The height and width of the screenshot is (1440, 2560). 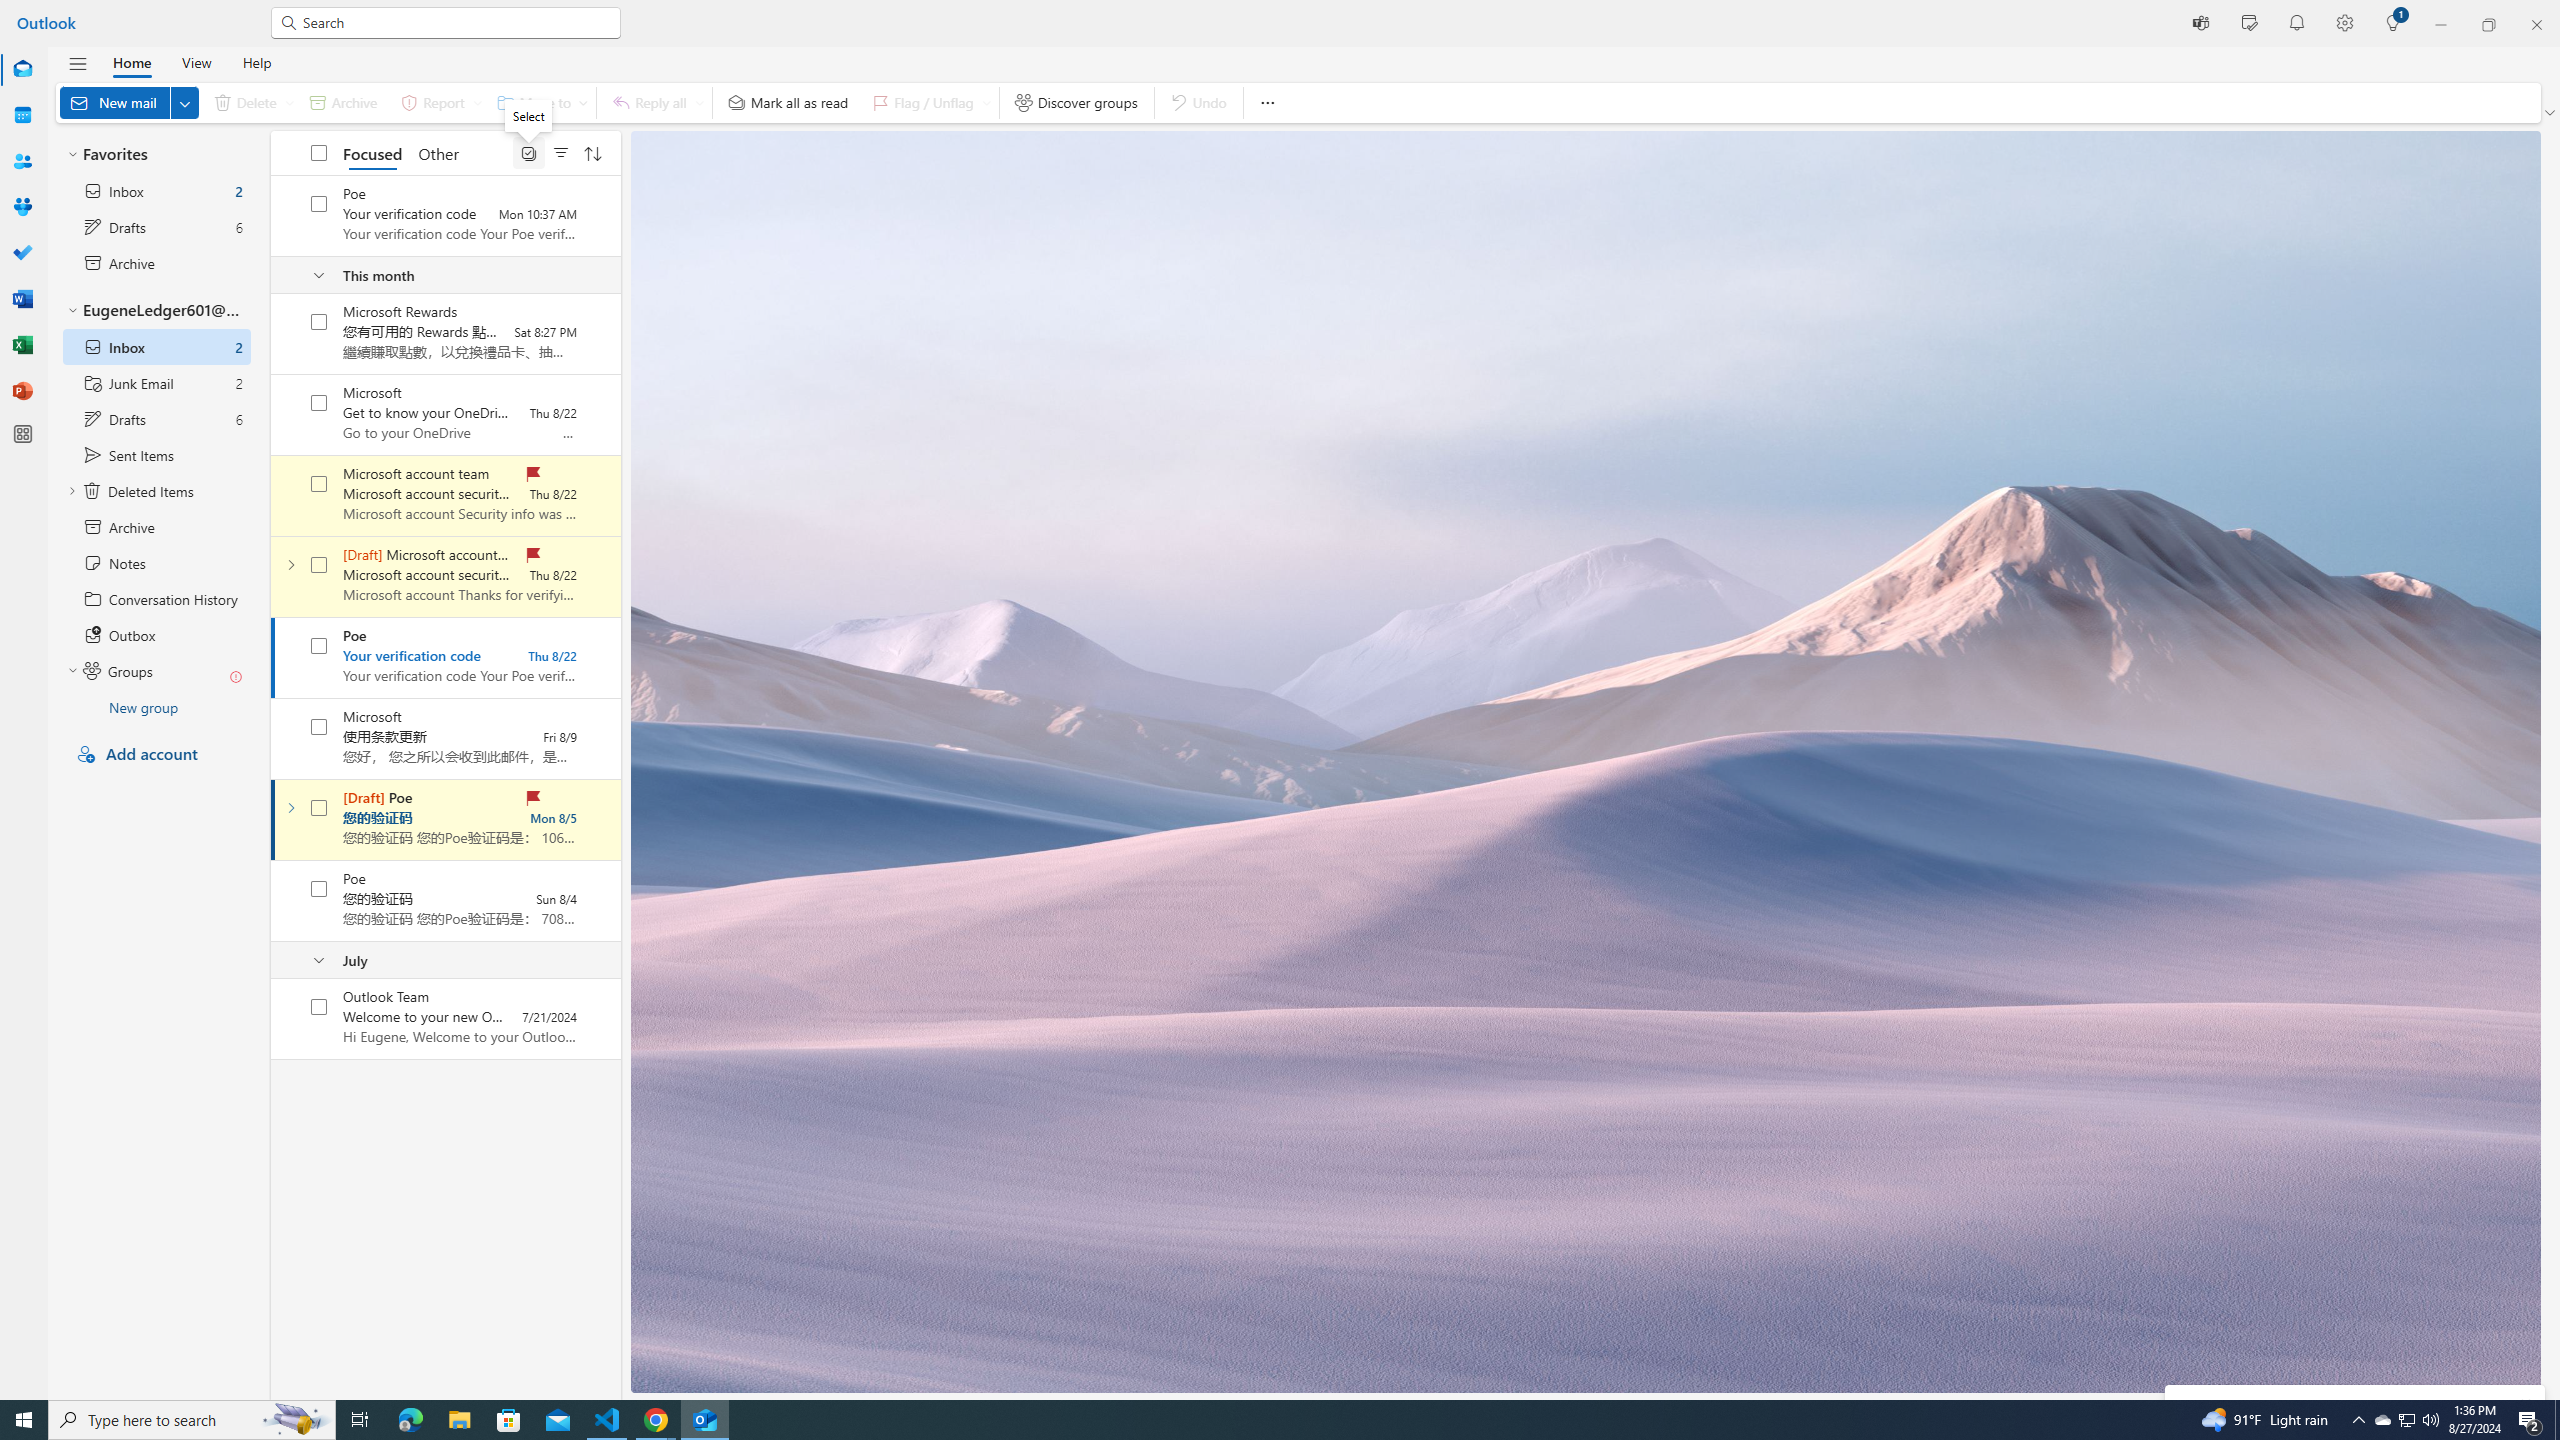 What do you see at coordinates (318, 808) in the screenshot?
I see `AutomationID: checkbox-205` at bounding box center [318, 808].